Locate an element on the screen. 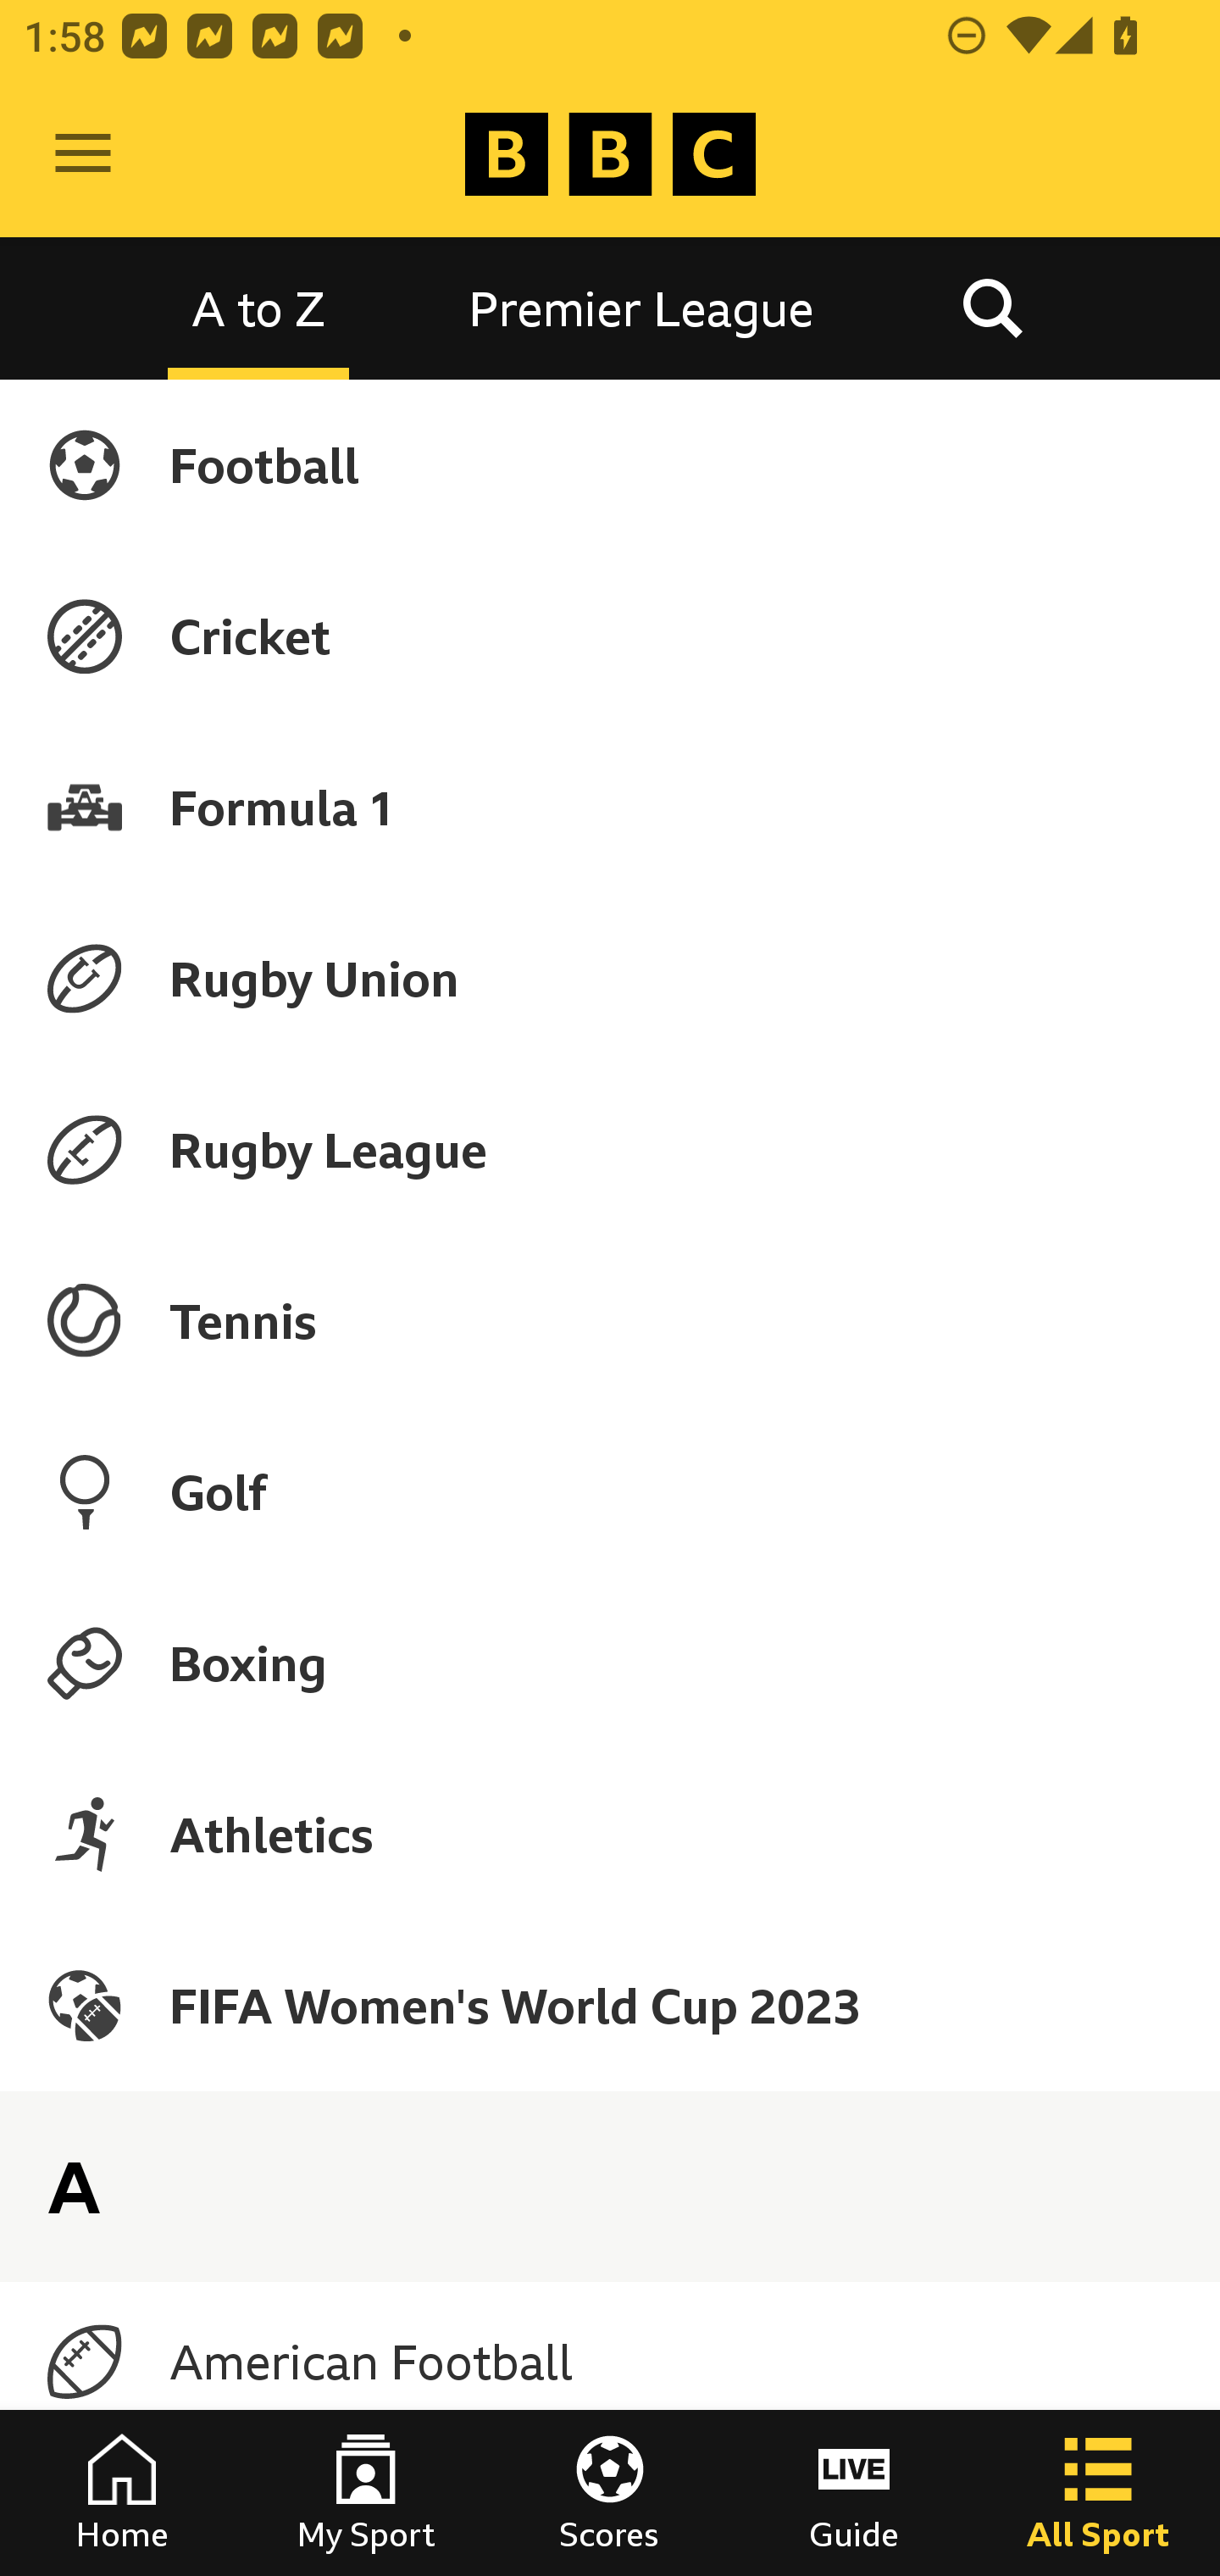 This screenshot has height=2576, width=1220. Cricket is located at coordinates (610, 636).